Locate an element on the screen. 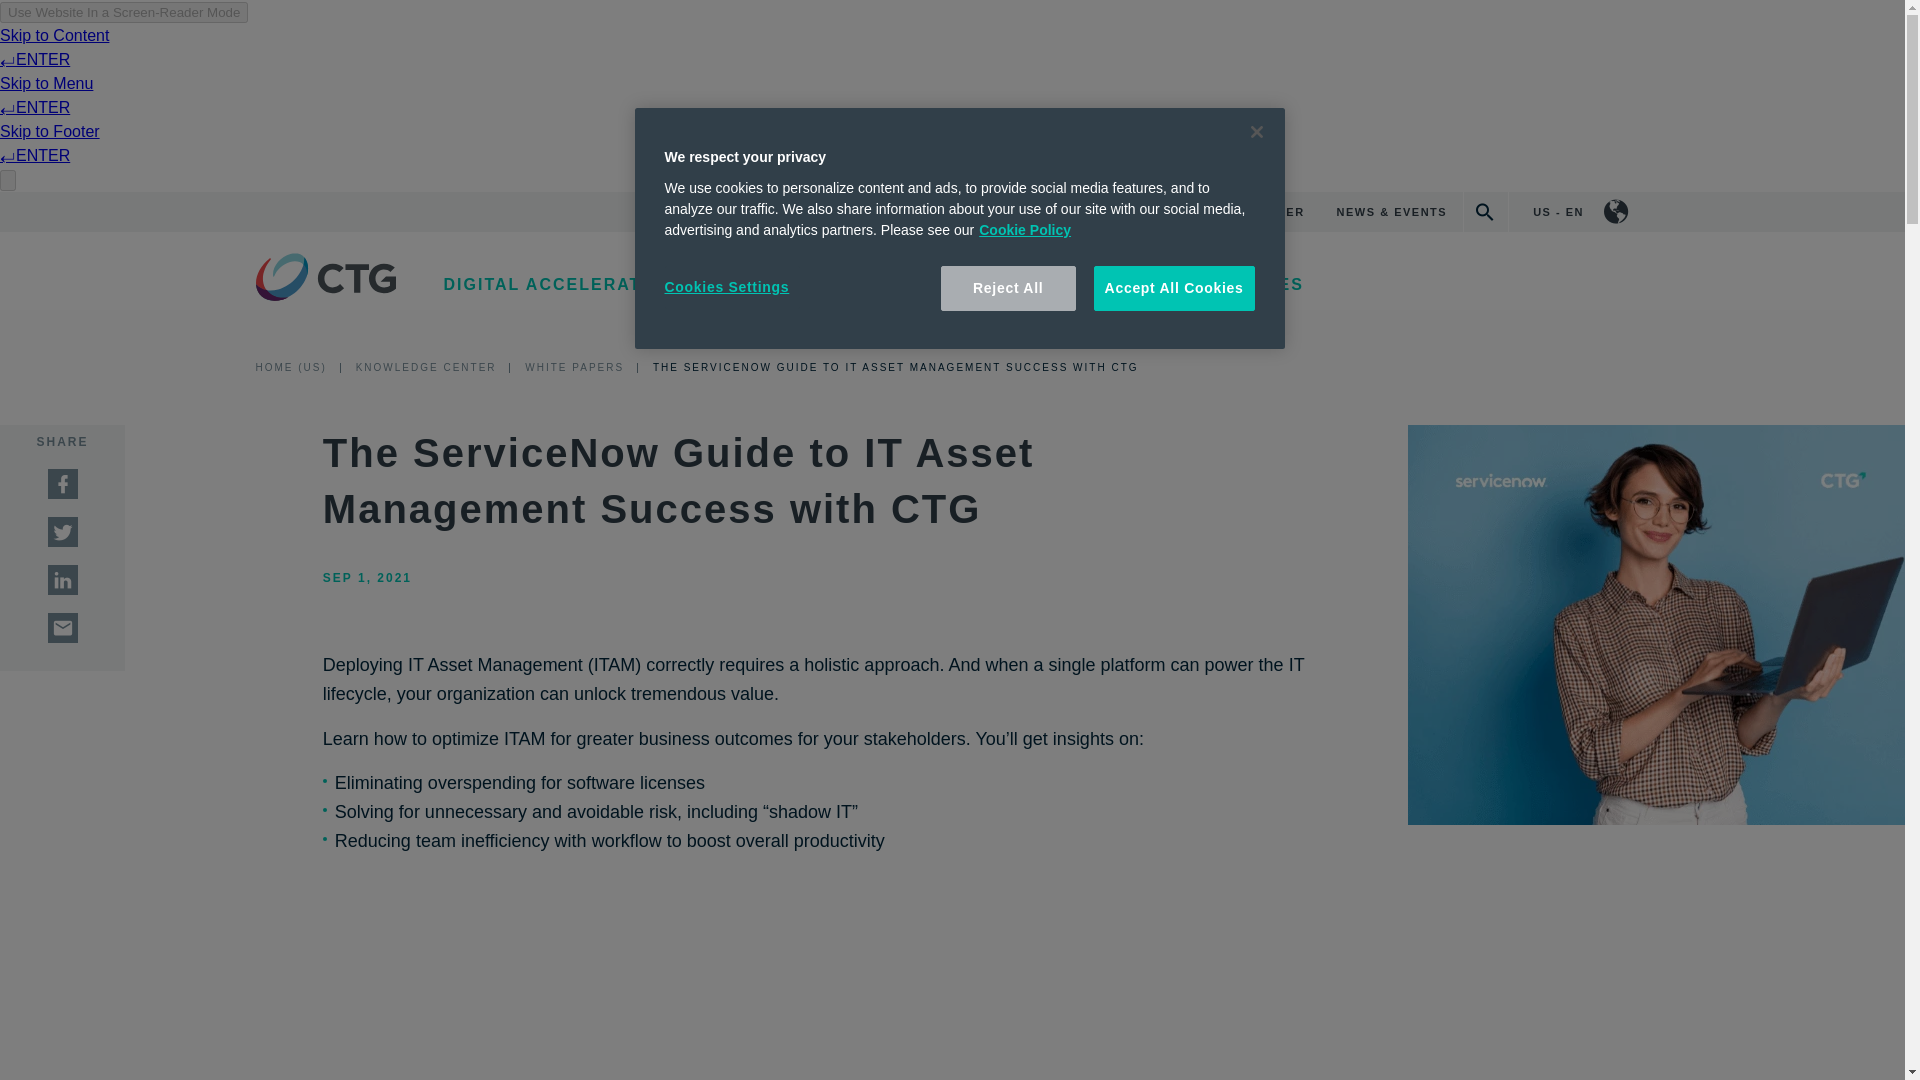 Image resolution: width=1920 pixels, height=1080 pixels. DIGITAL ACCELERATORS is located at coordinates (562, 284).